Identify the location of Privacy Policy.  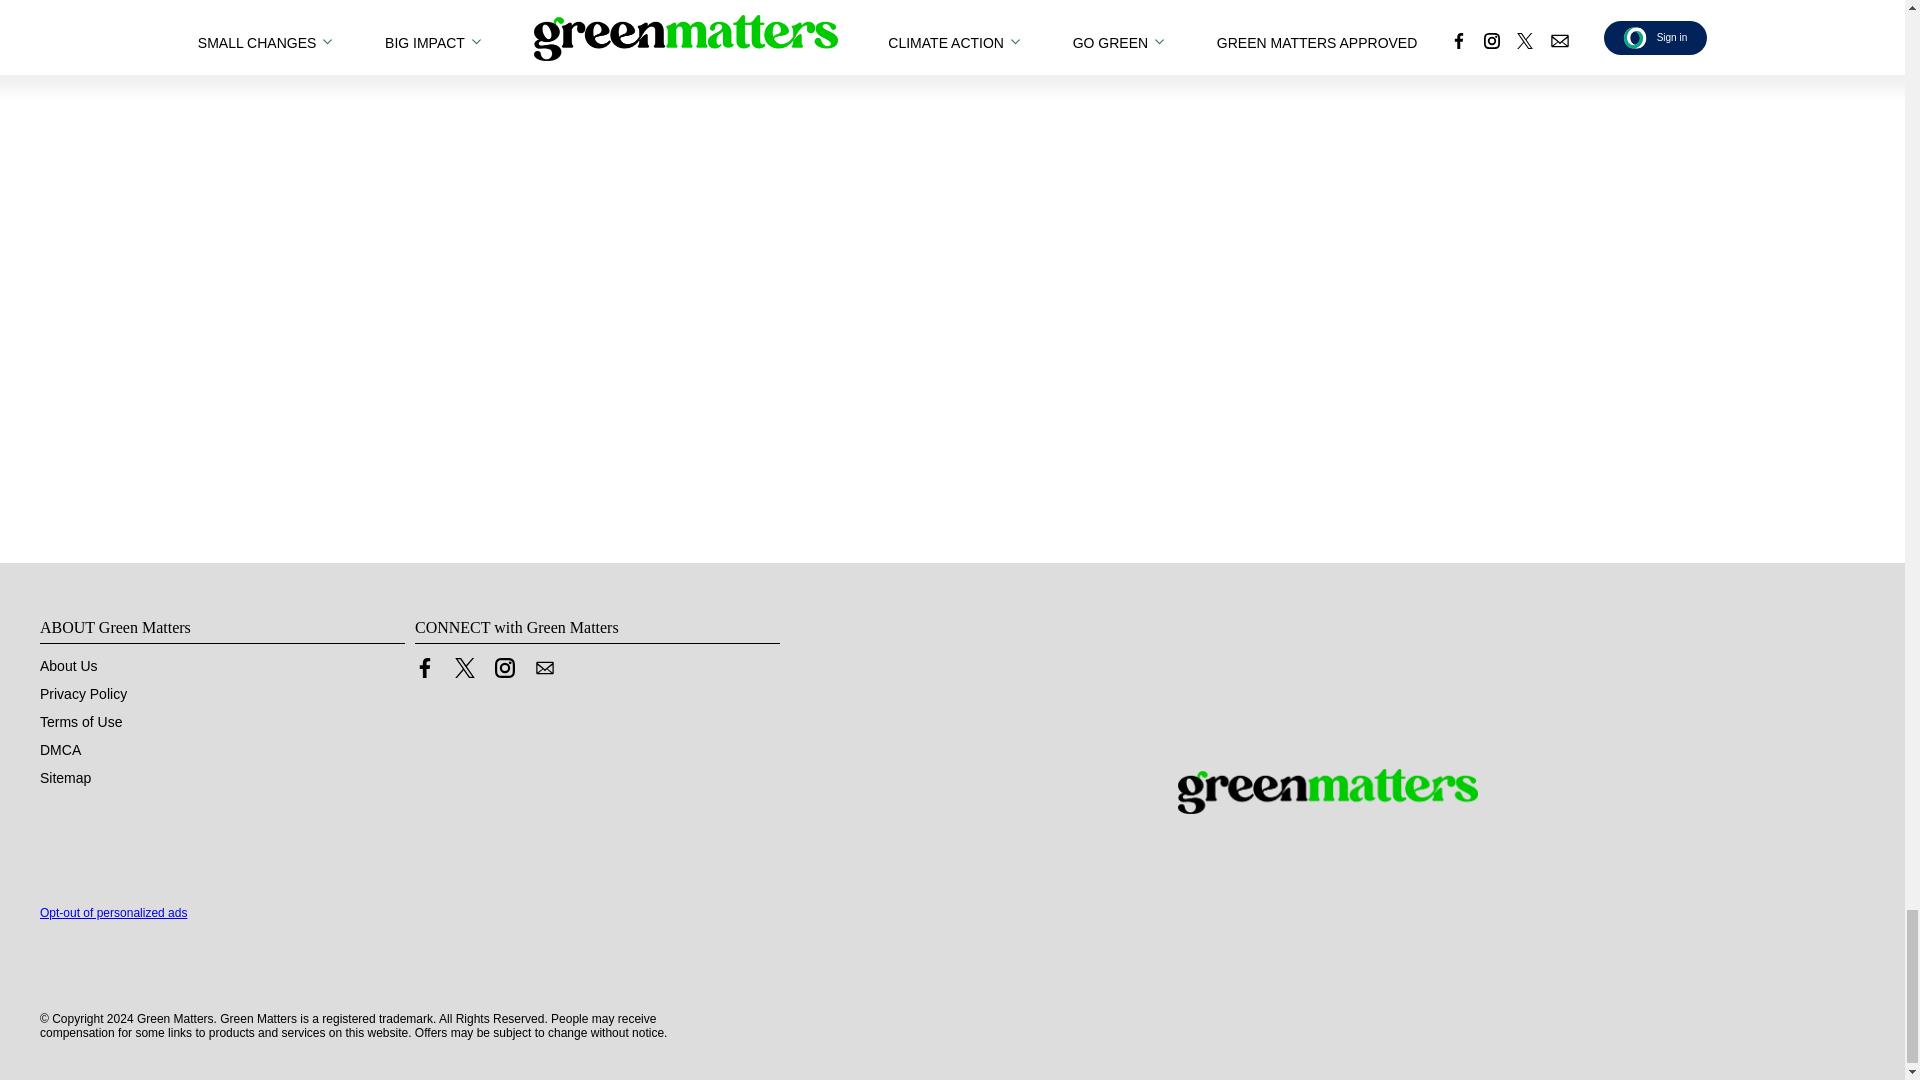
(83, 692).